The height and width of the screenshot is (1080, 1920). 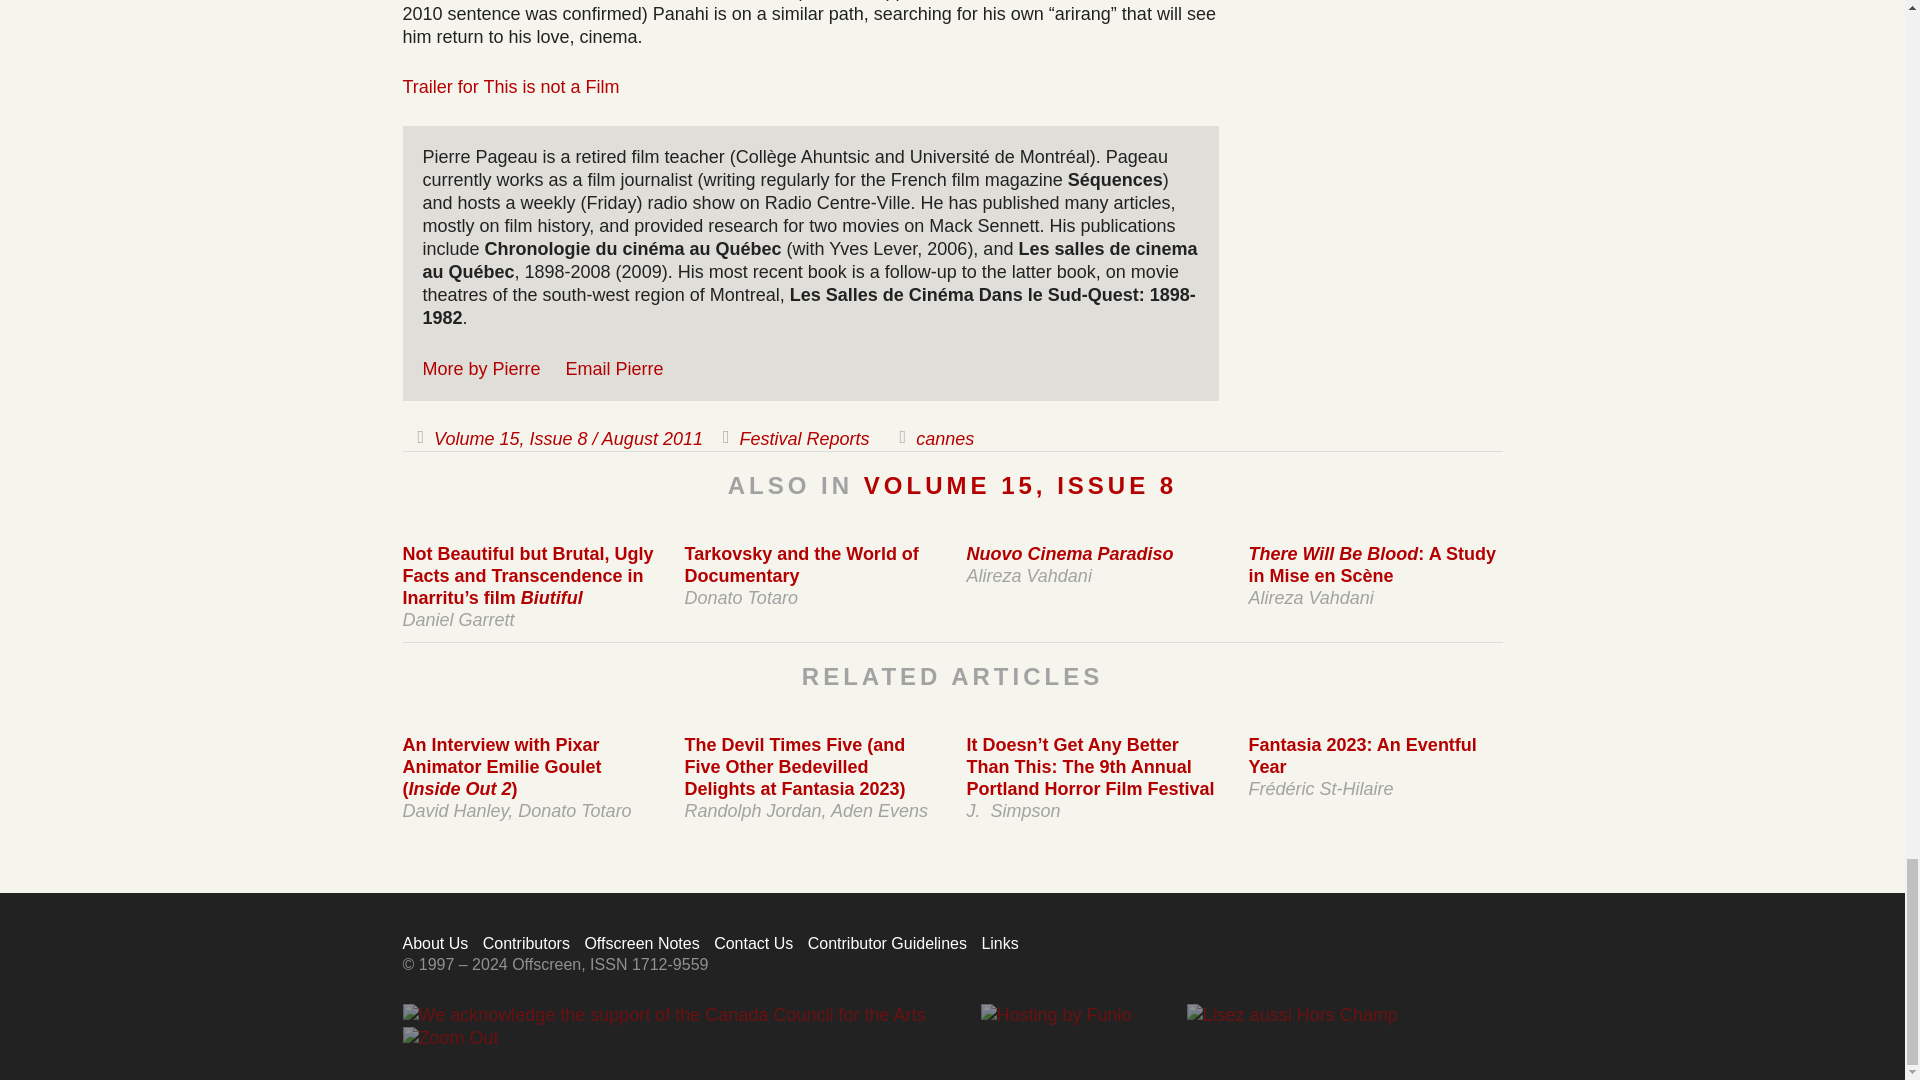 I want to click on cannes, so click(x=944, y=438).